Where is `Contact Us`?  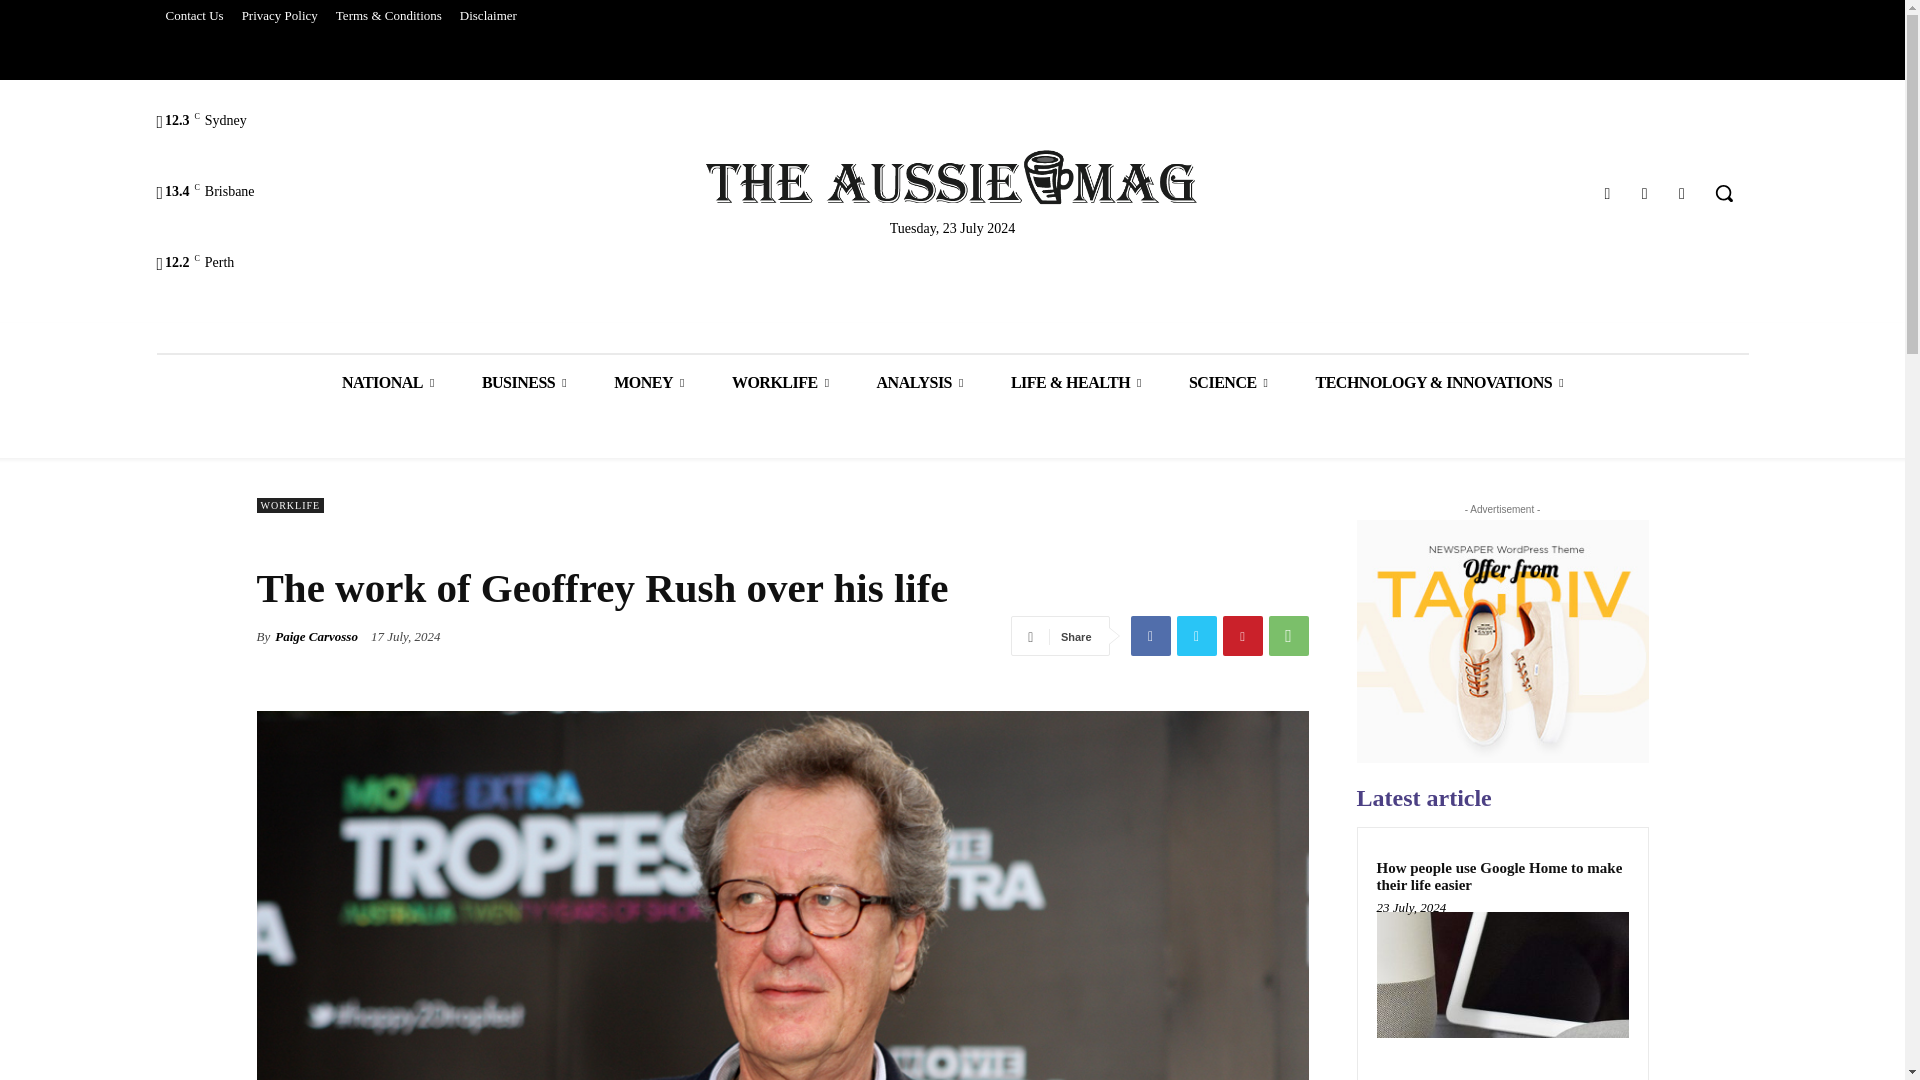
Contact Us is located at coordinates (194, 16).